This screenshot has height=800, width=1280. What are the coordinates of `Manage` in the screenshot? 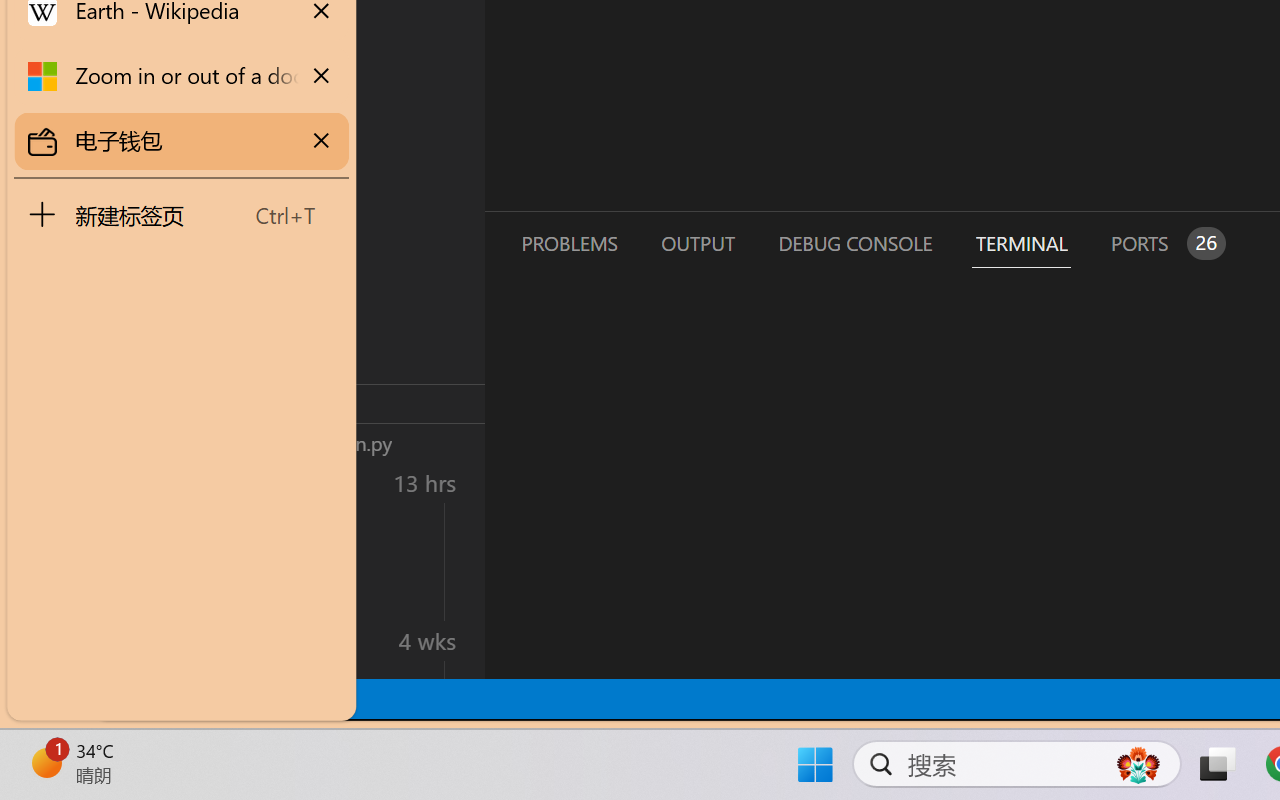 It's located at (136, 636).